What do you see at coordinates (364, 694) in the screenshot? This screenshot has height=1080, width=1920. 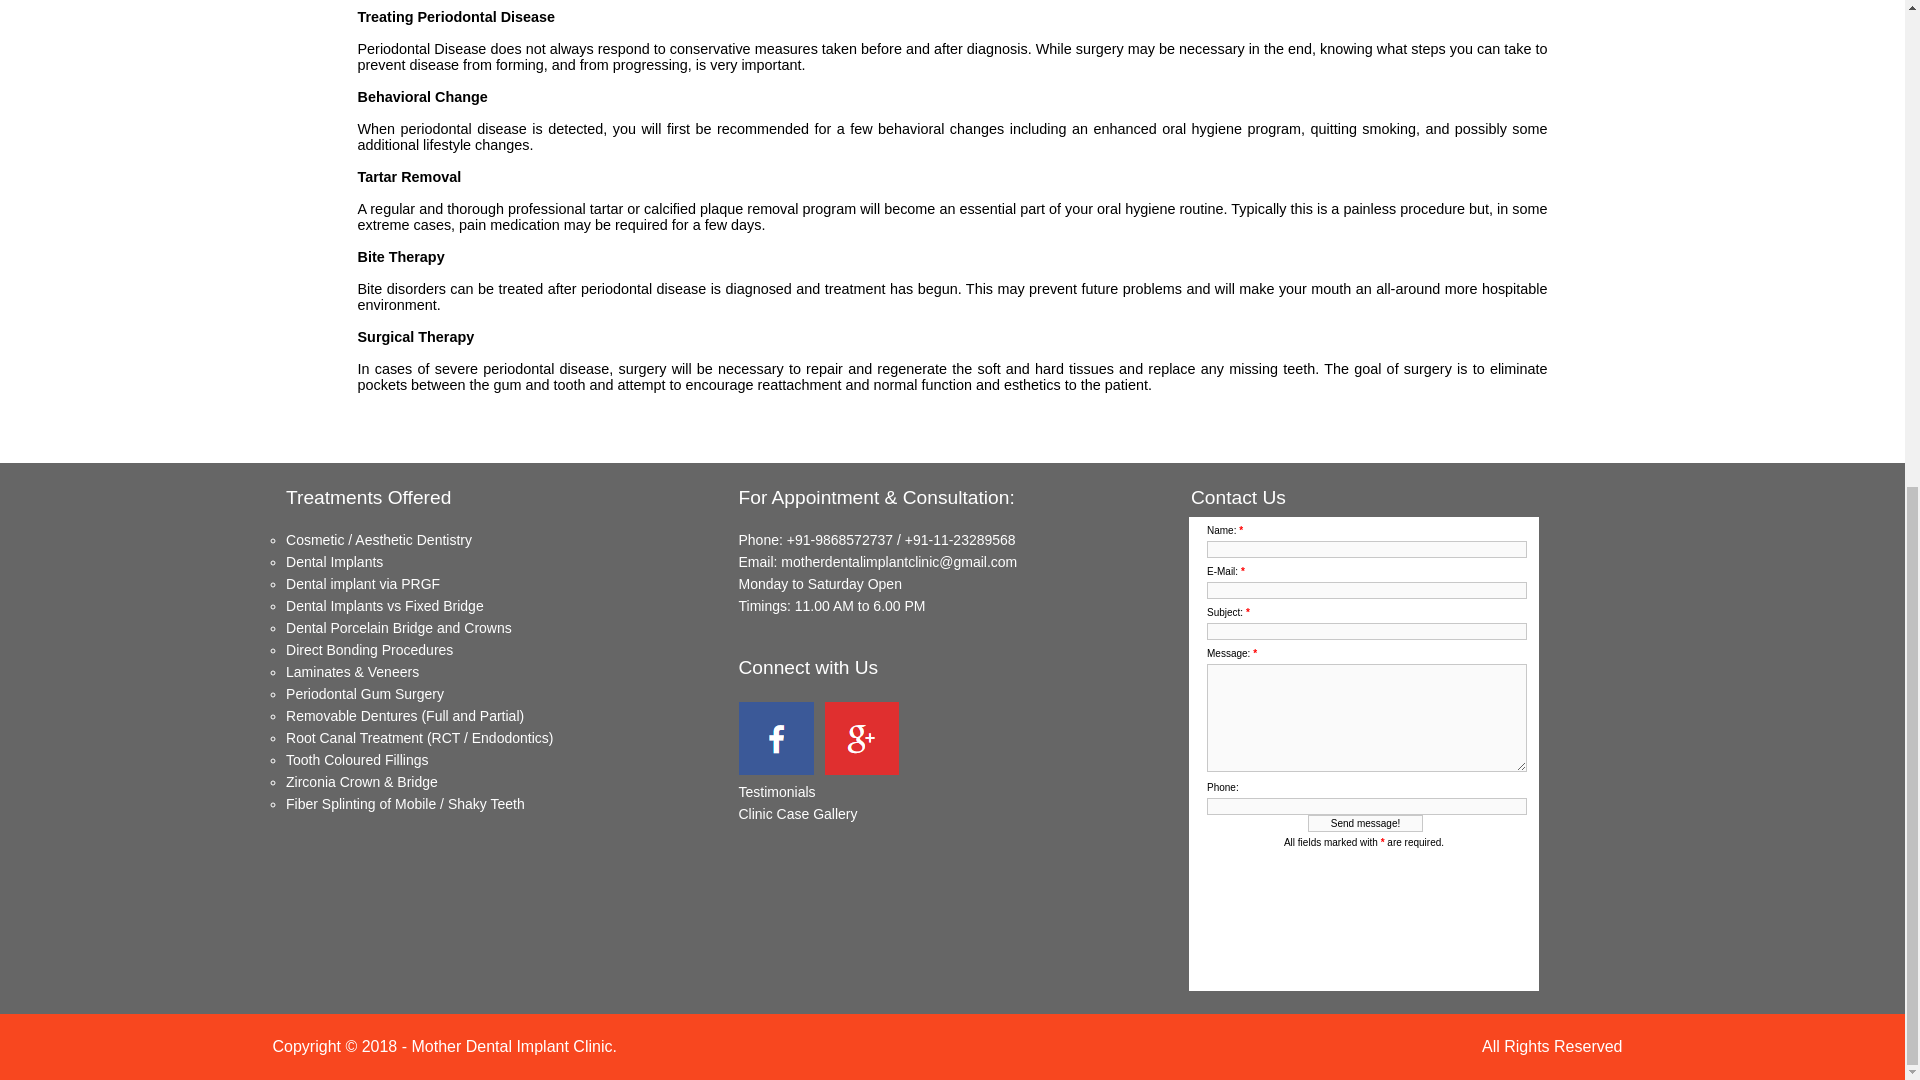 I see `Periodontal Gum Surgery` at bounding box center [364, 694].